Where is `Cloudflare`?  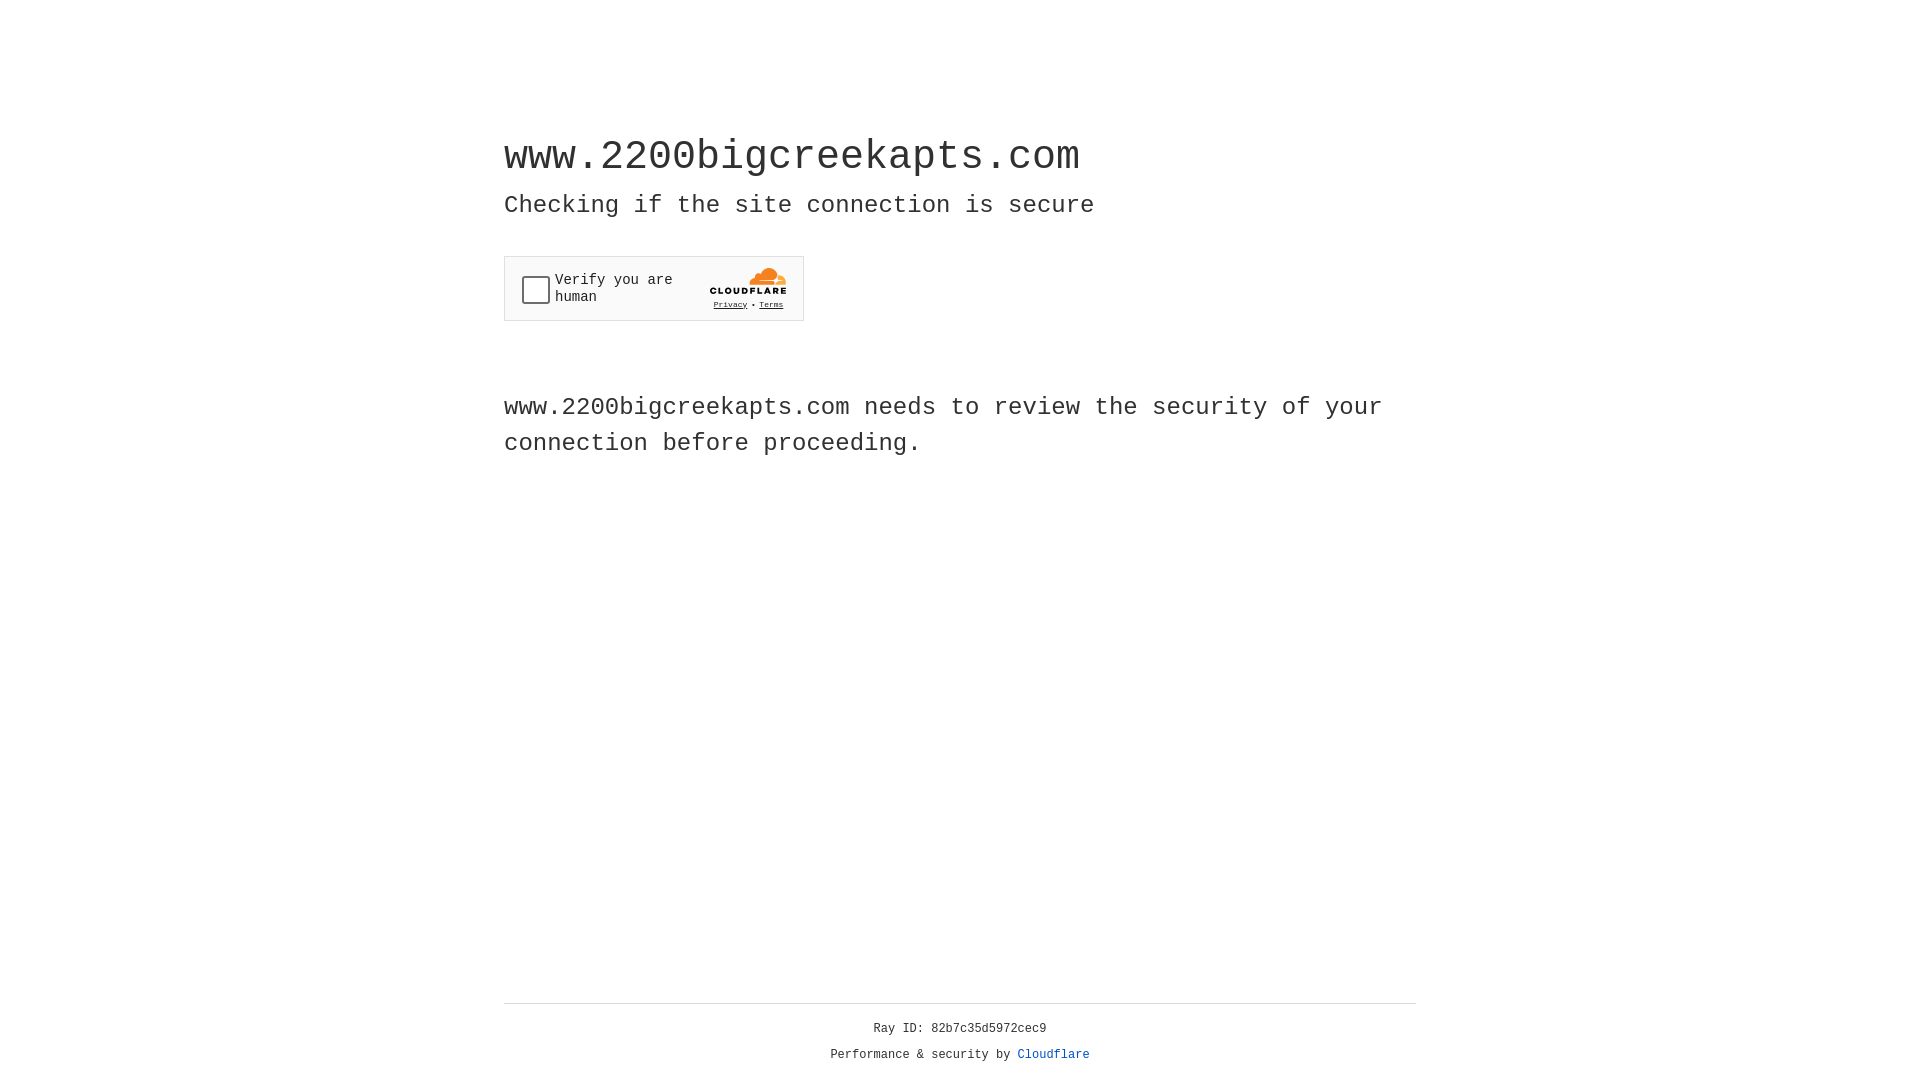 Cloudflare is located at coordinates (1054, 1055).